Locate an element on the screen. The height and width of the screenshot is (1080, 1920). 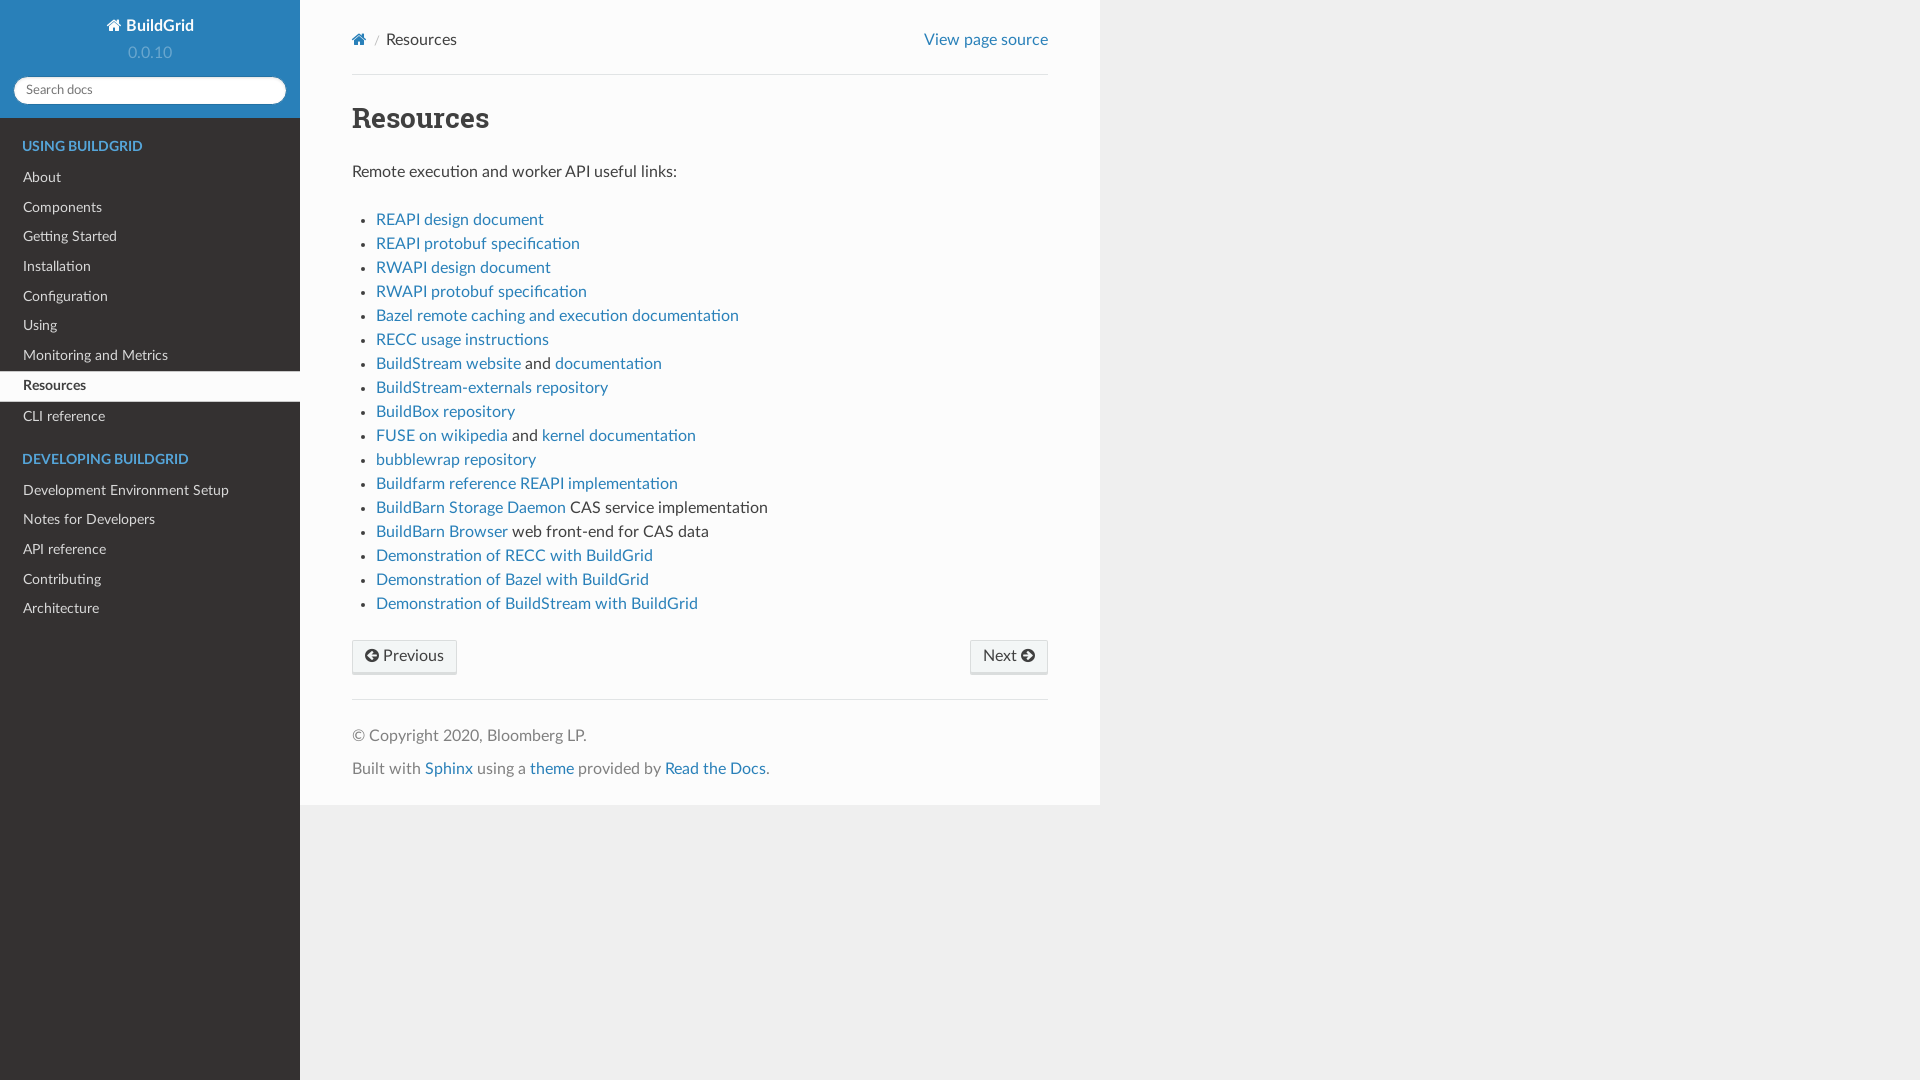
Monitoring and Metrics is located at coordinates (150, 356).